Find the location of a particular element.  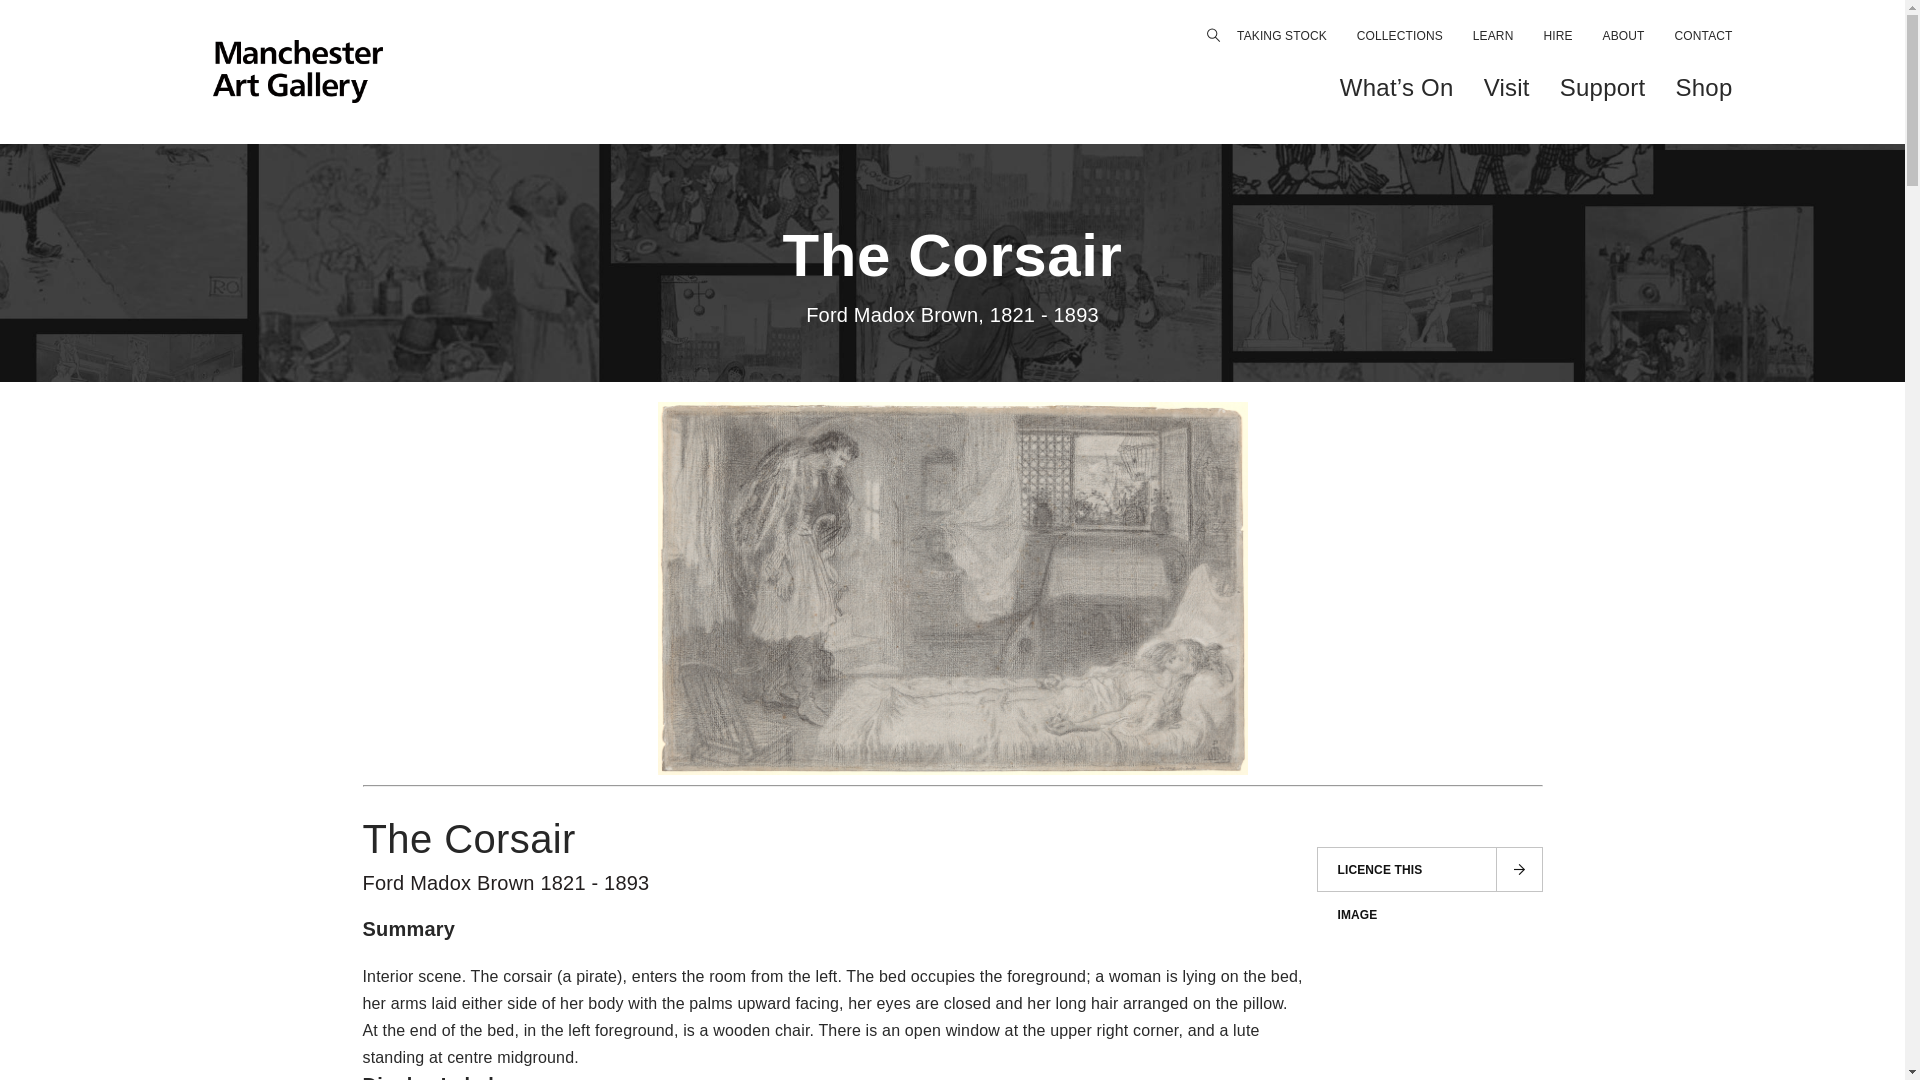

Ford Madox Brown 1821 - 1893 is located at coordinates (505, 882).